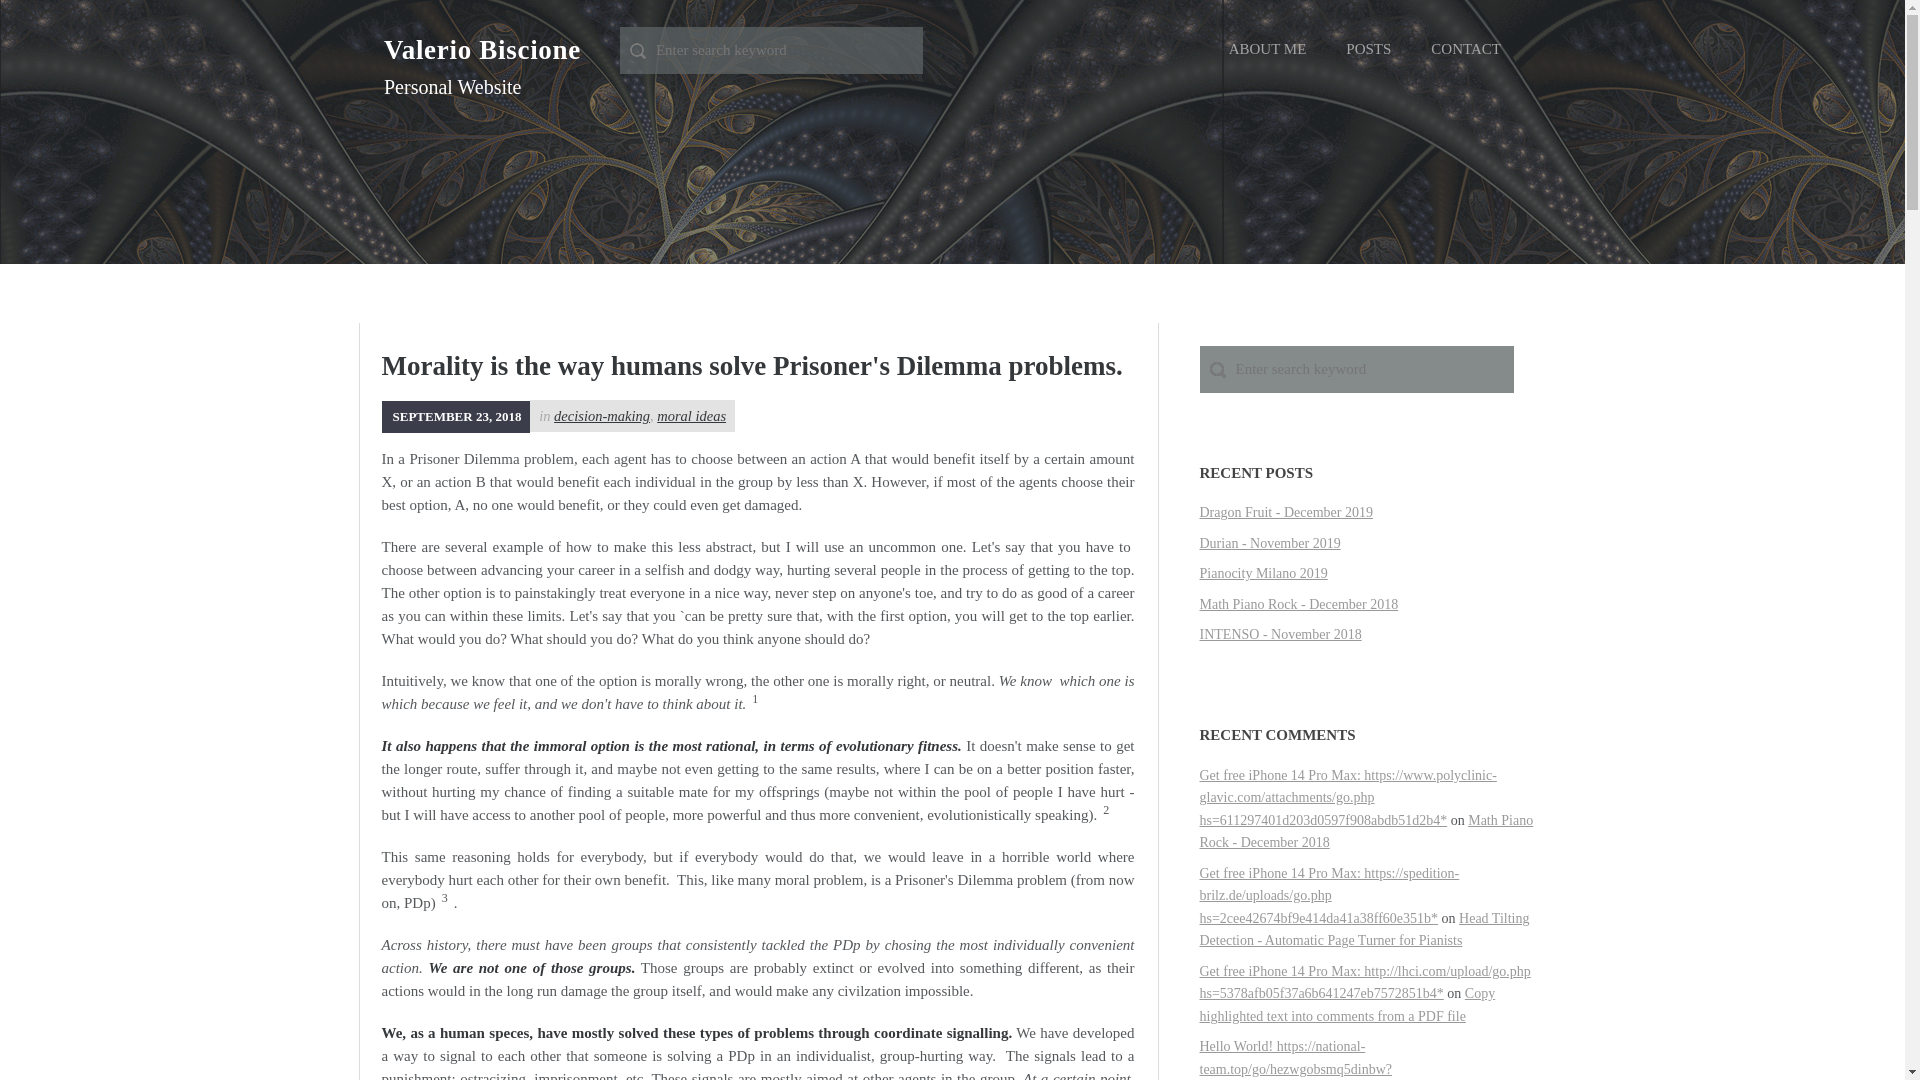  I want to click on Valerio Biscione, so click(482, 49).